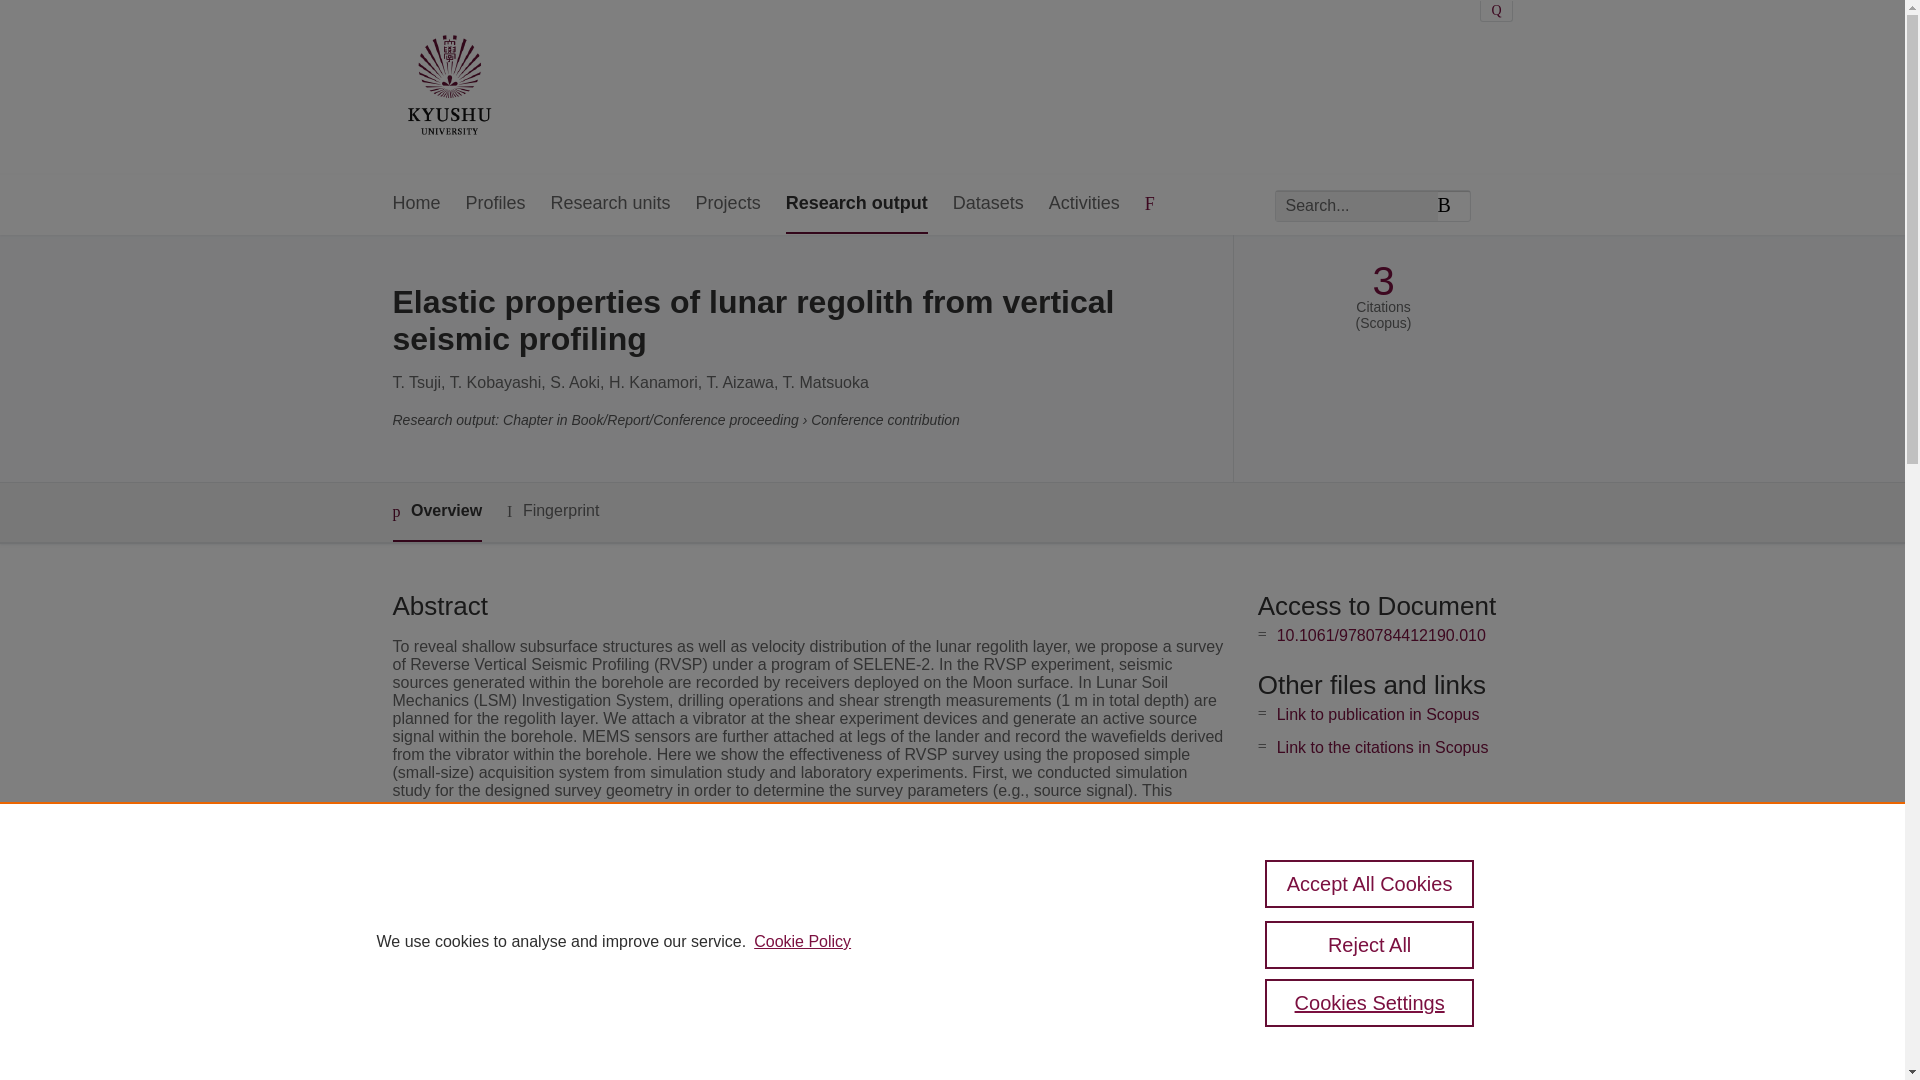 This screenshot has width=1920, height=1080. What do you see at coordinates (436, 512) in the screenshot?
I see `Overview` at bounding box center [436, 512].